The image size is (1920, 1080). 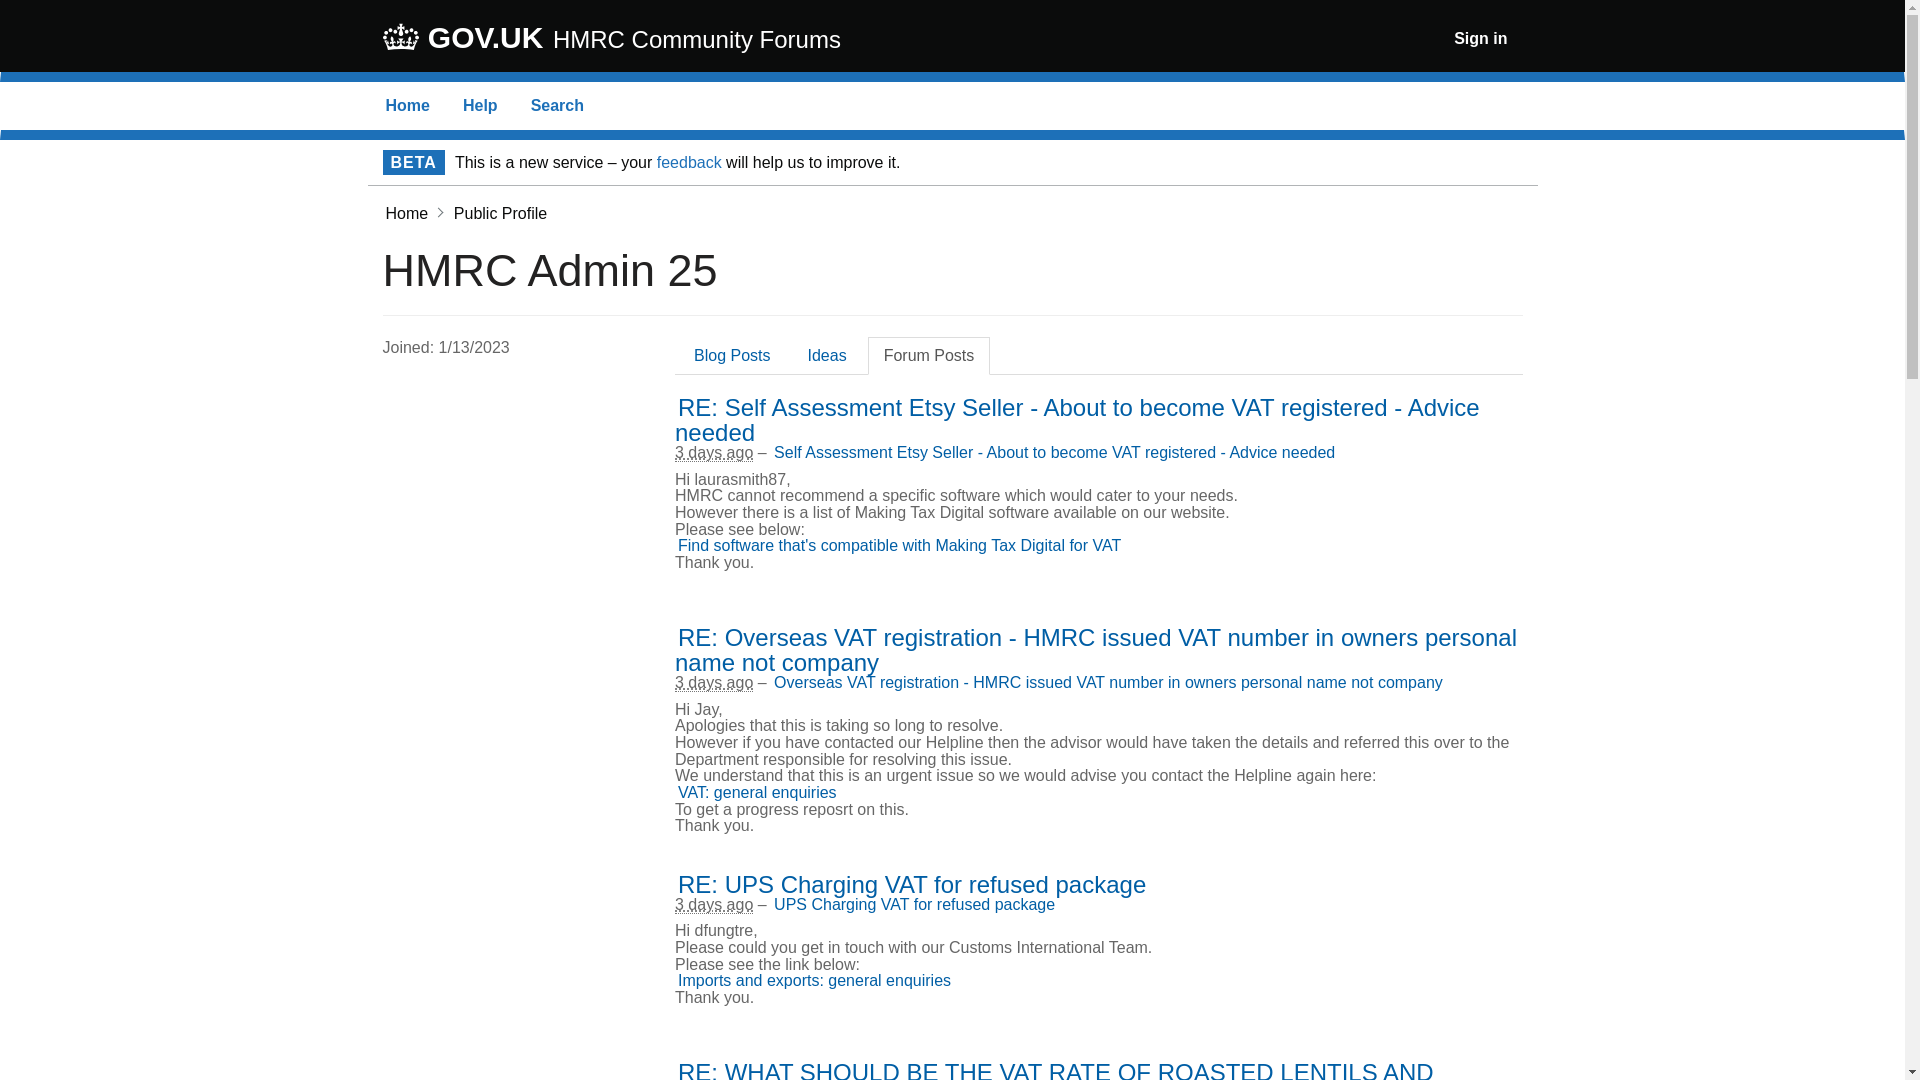 I want to click on Sign in, so click(x=1480, y=38).